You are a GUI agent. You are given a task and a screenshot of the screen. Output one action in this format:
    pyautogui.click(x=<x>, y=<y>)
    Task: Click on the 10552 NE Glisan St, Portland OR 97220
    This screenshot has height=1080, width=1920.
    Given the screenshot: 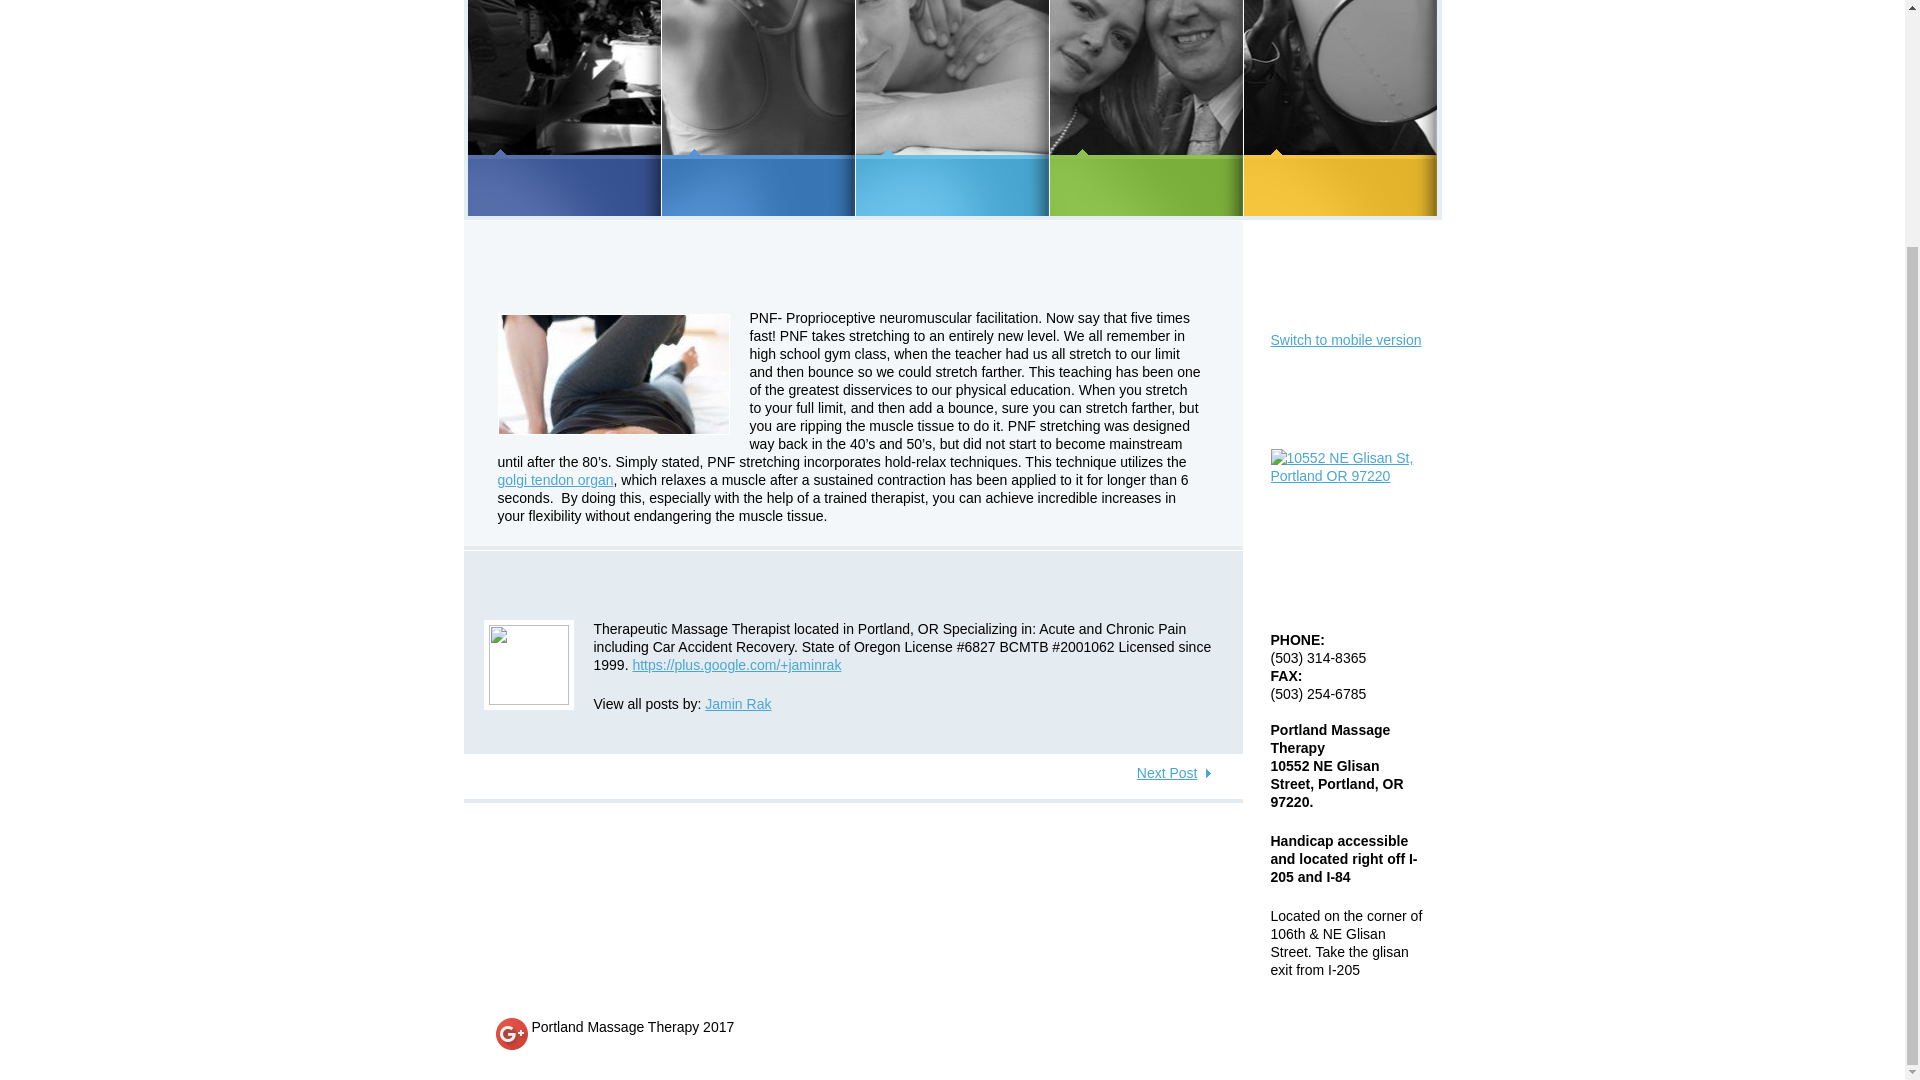 What is the action you would take?
    pyautogui.click(x=1346, y=458)
    